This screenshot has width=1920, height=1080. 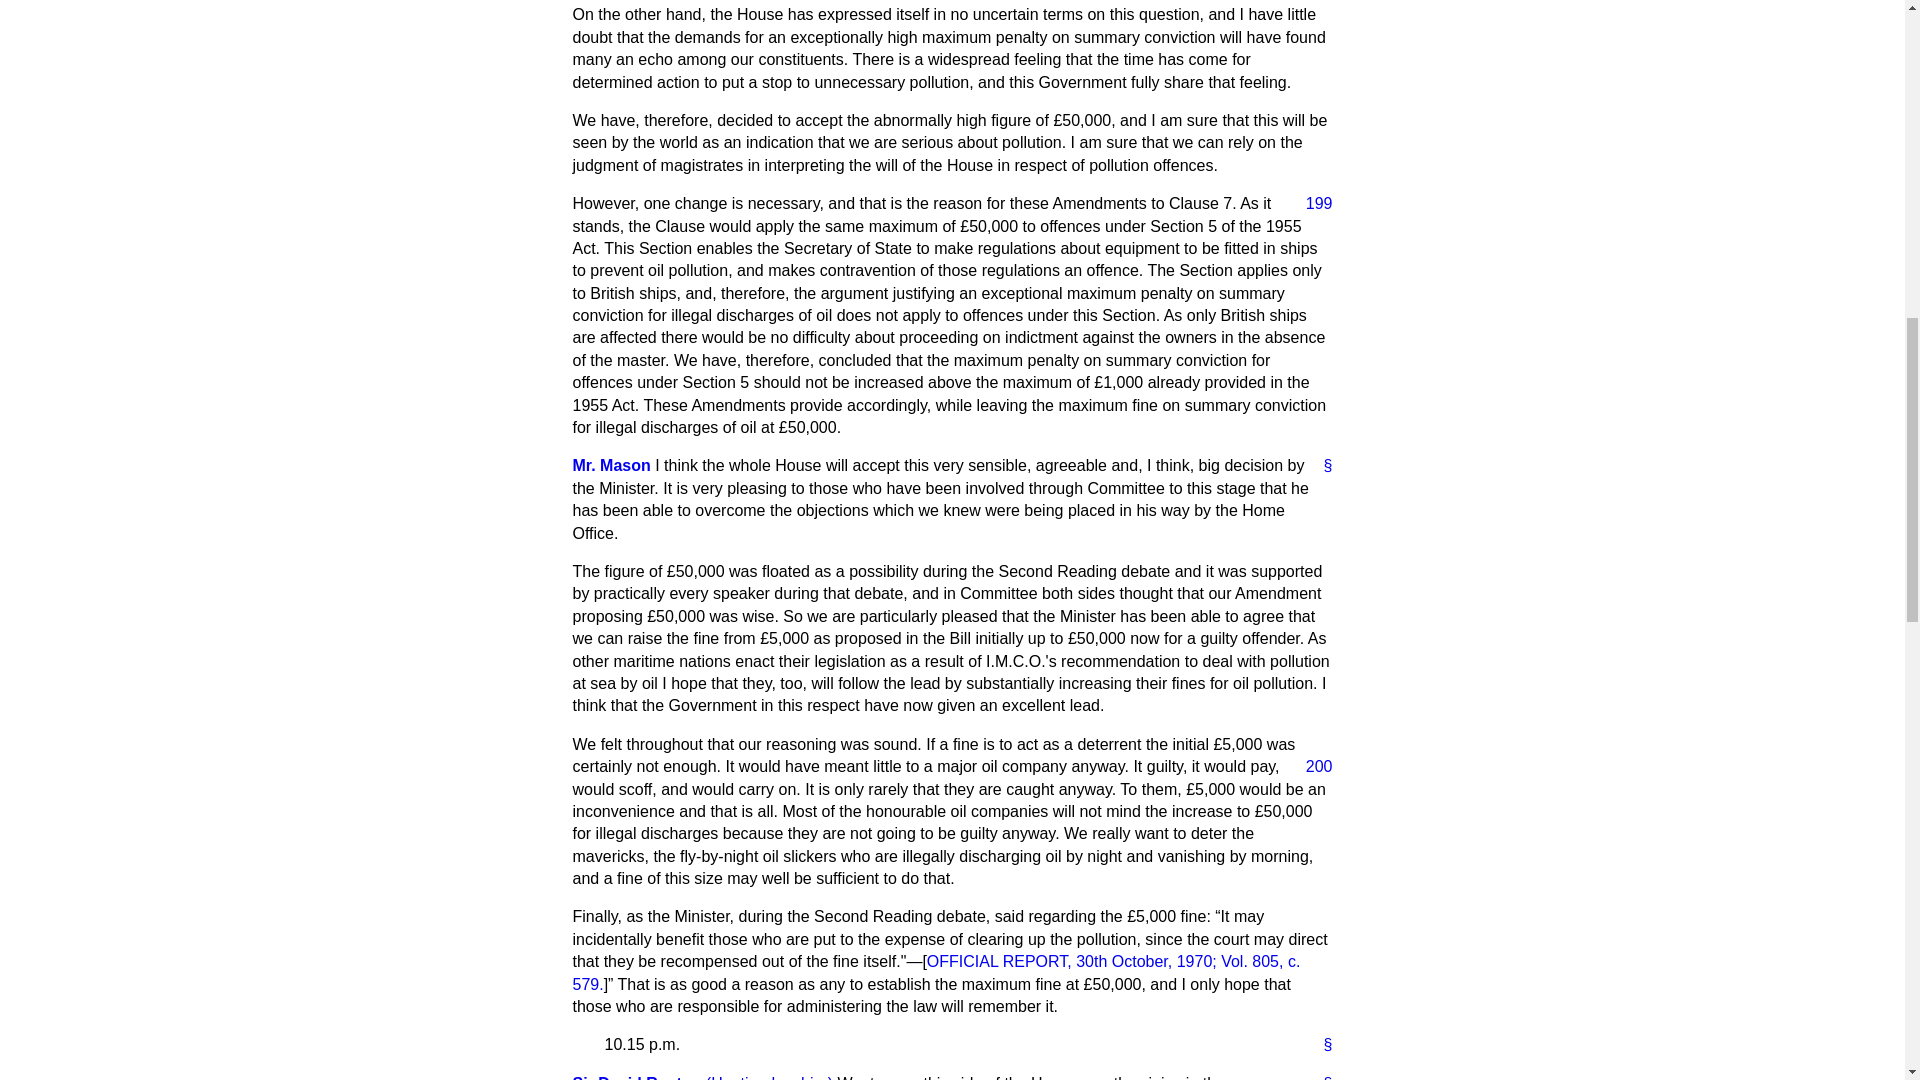 What do you see at coordinates (1320, 466) in the screenshot?
I see `Link to this speech by Mr Roy Mason` at bounding box center [1320, 466].